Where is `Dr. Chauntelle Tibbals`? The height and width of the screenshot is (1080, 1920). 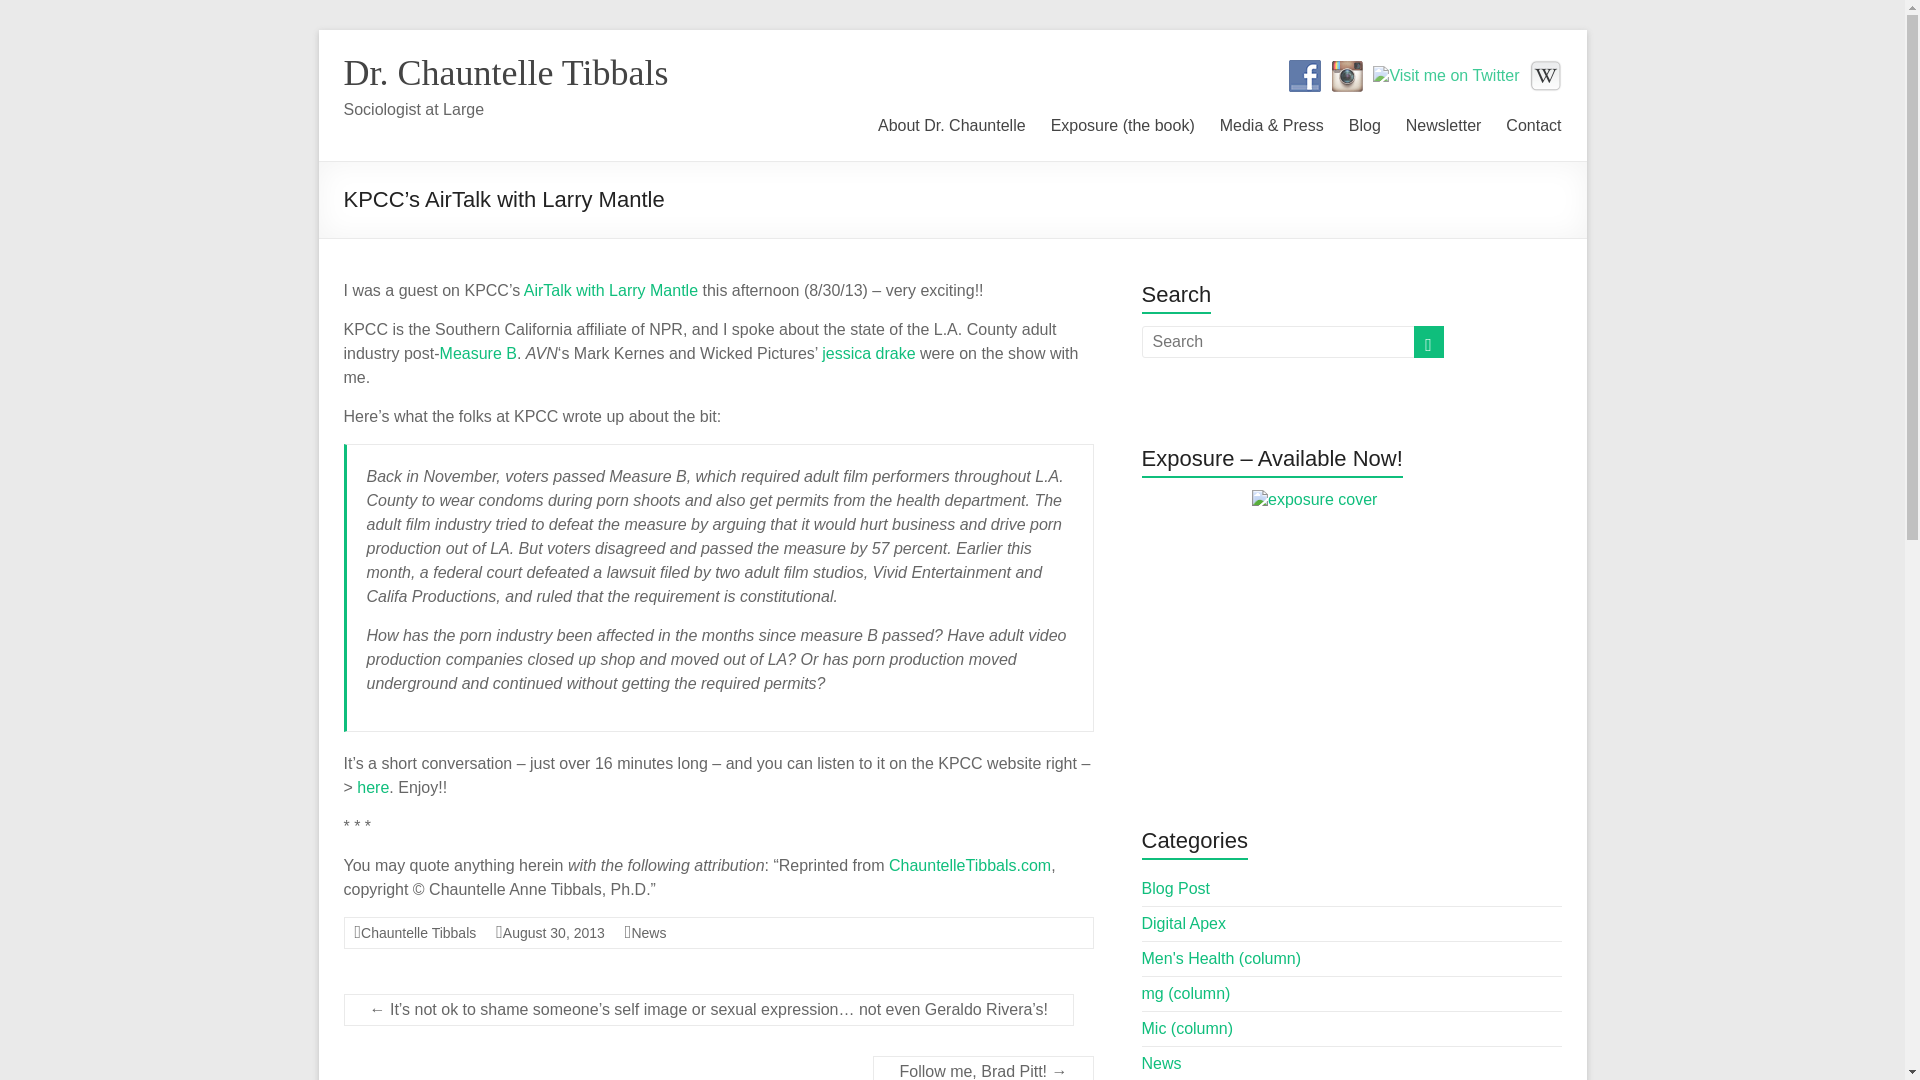
Dr. Chauntelle Tibbals is located at coordinates (506, 72).